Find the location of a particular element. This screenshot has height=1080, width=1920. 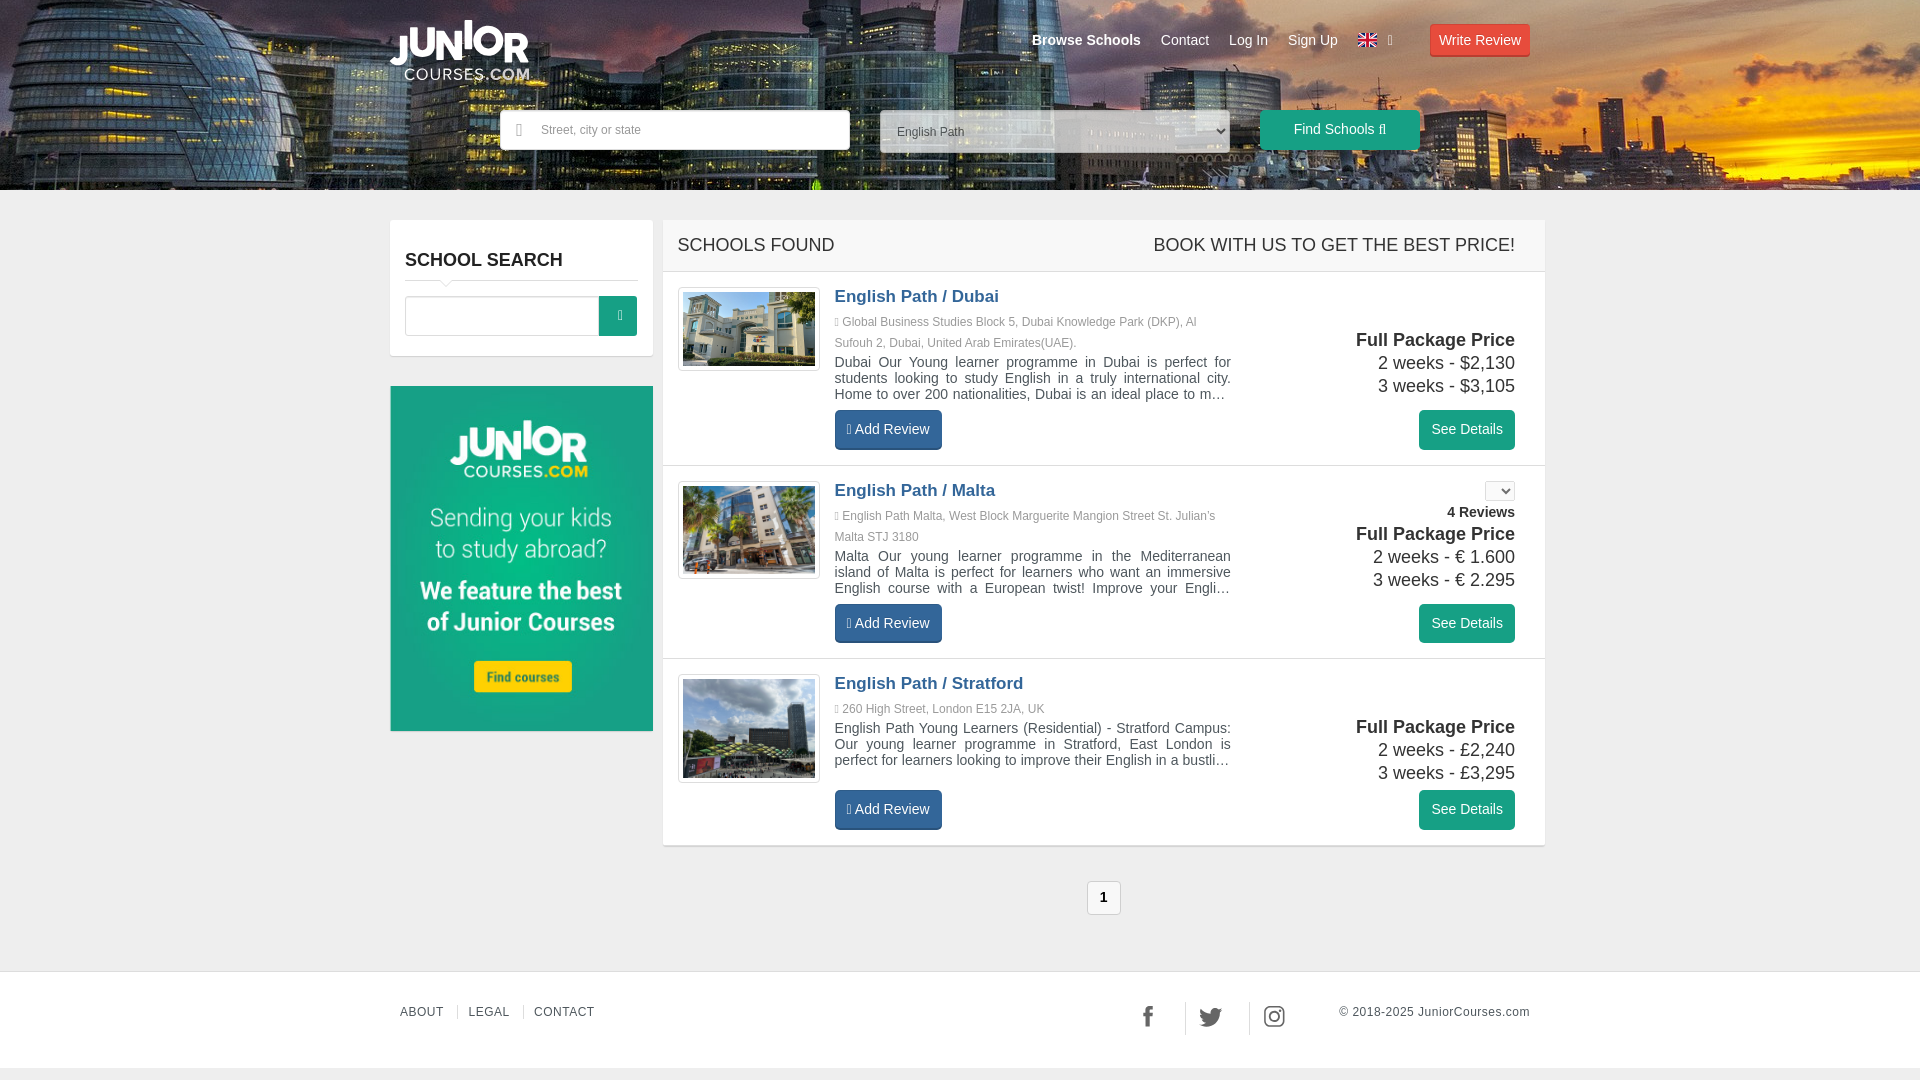

Sign Up is located at coordinates (1312, 40).